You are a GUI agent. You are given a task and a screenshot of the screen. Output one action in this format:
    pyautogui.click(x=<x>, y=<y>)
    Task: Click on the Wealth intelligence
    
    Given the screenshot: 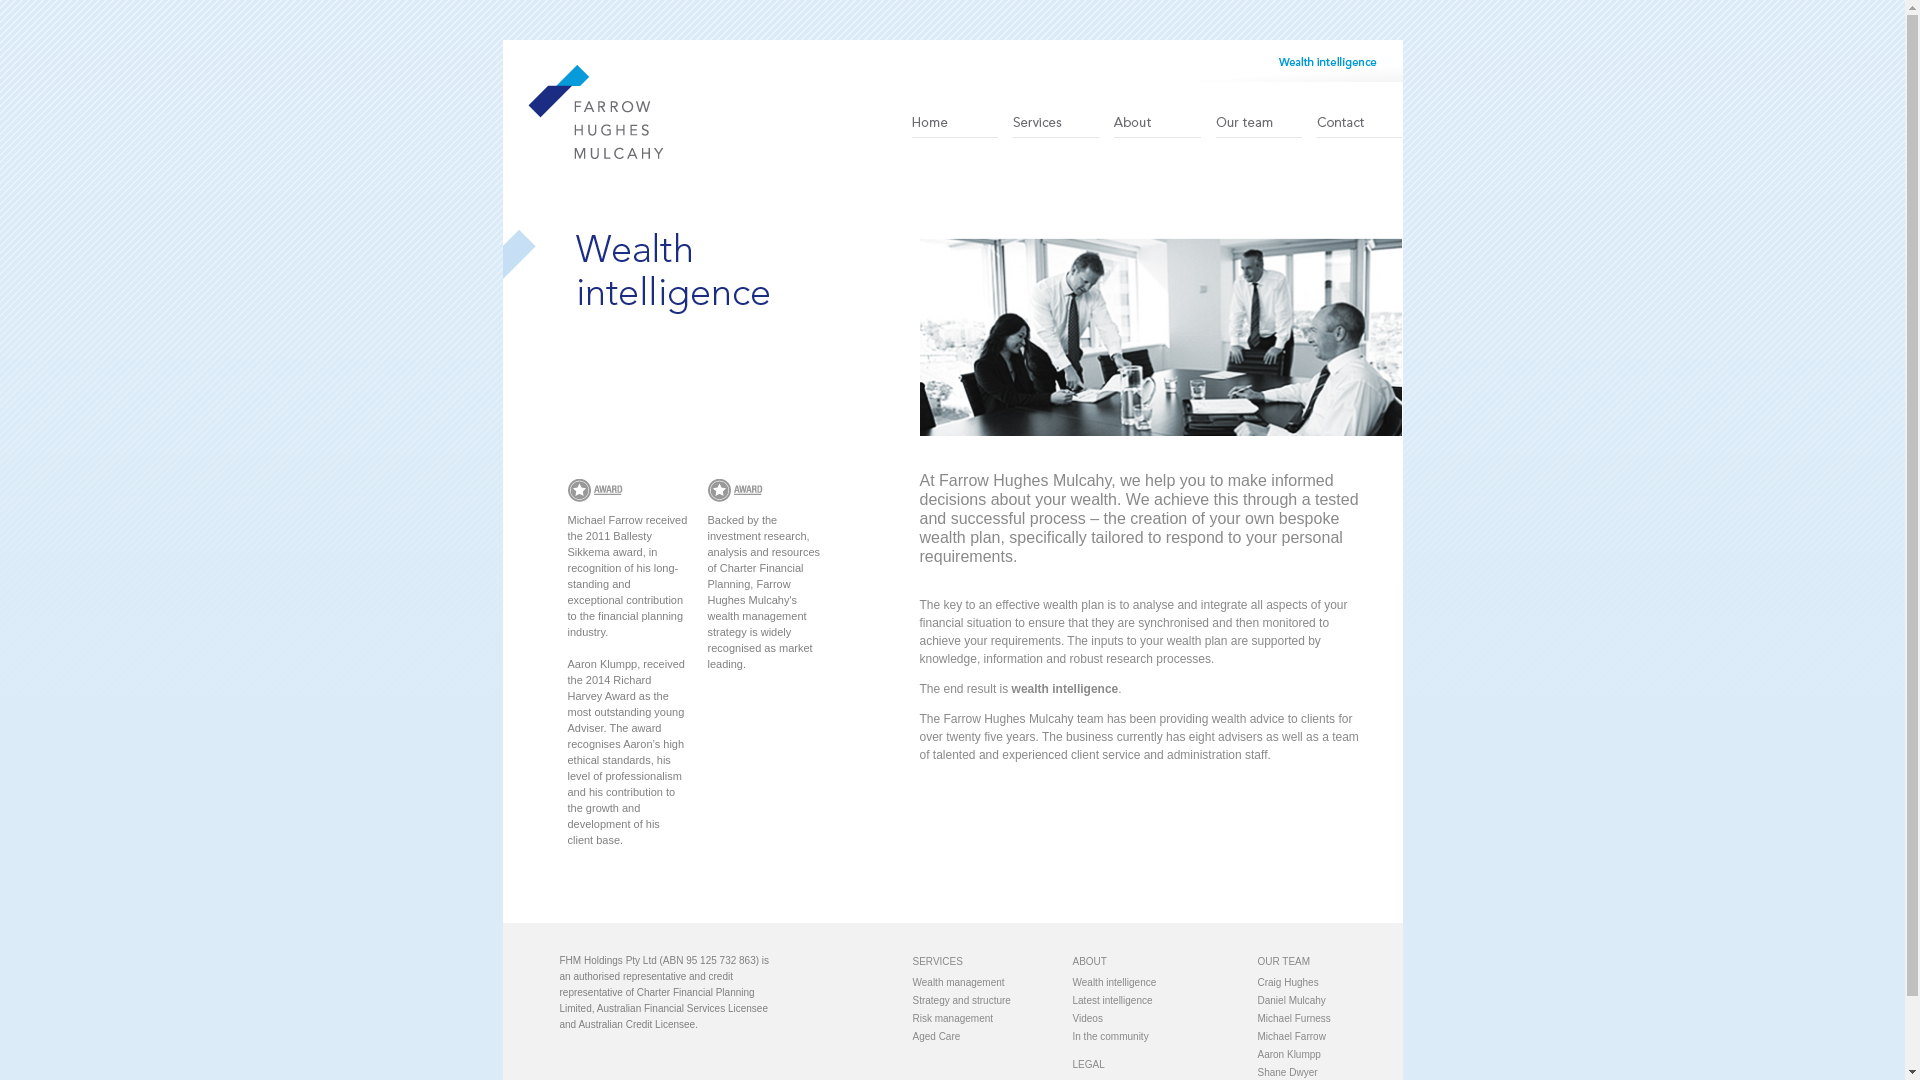 What is the action you would take?
    pyautogui.click(x=1152, y=983)
    